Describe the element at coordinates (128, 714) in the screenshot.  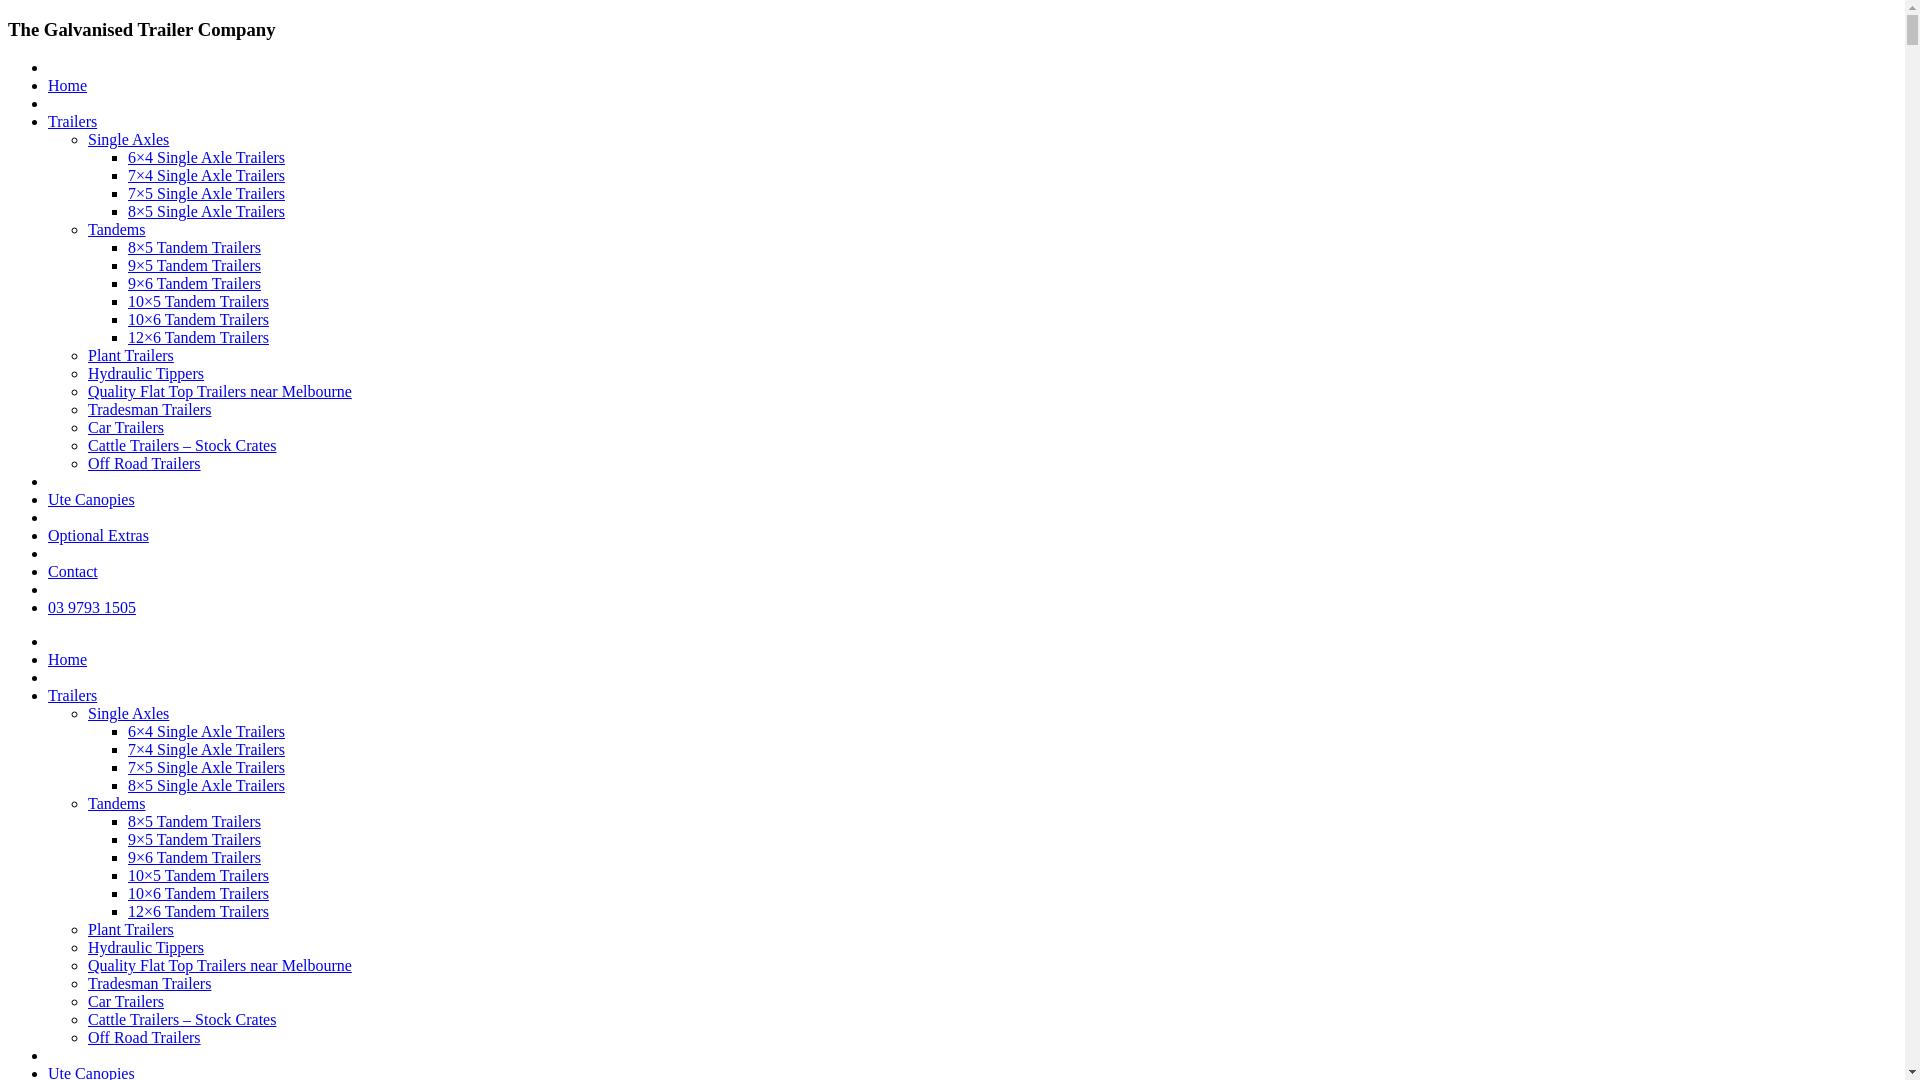
I see `Single Axles` at that location.